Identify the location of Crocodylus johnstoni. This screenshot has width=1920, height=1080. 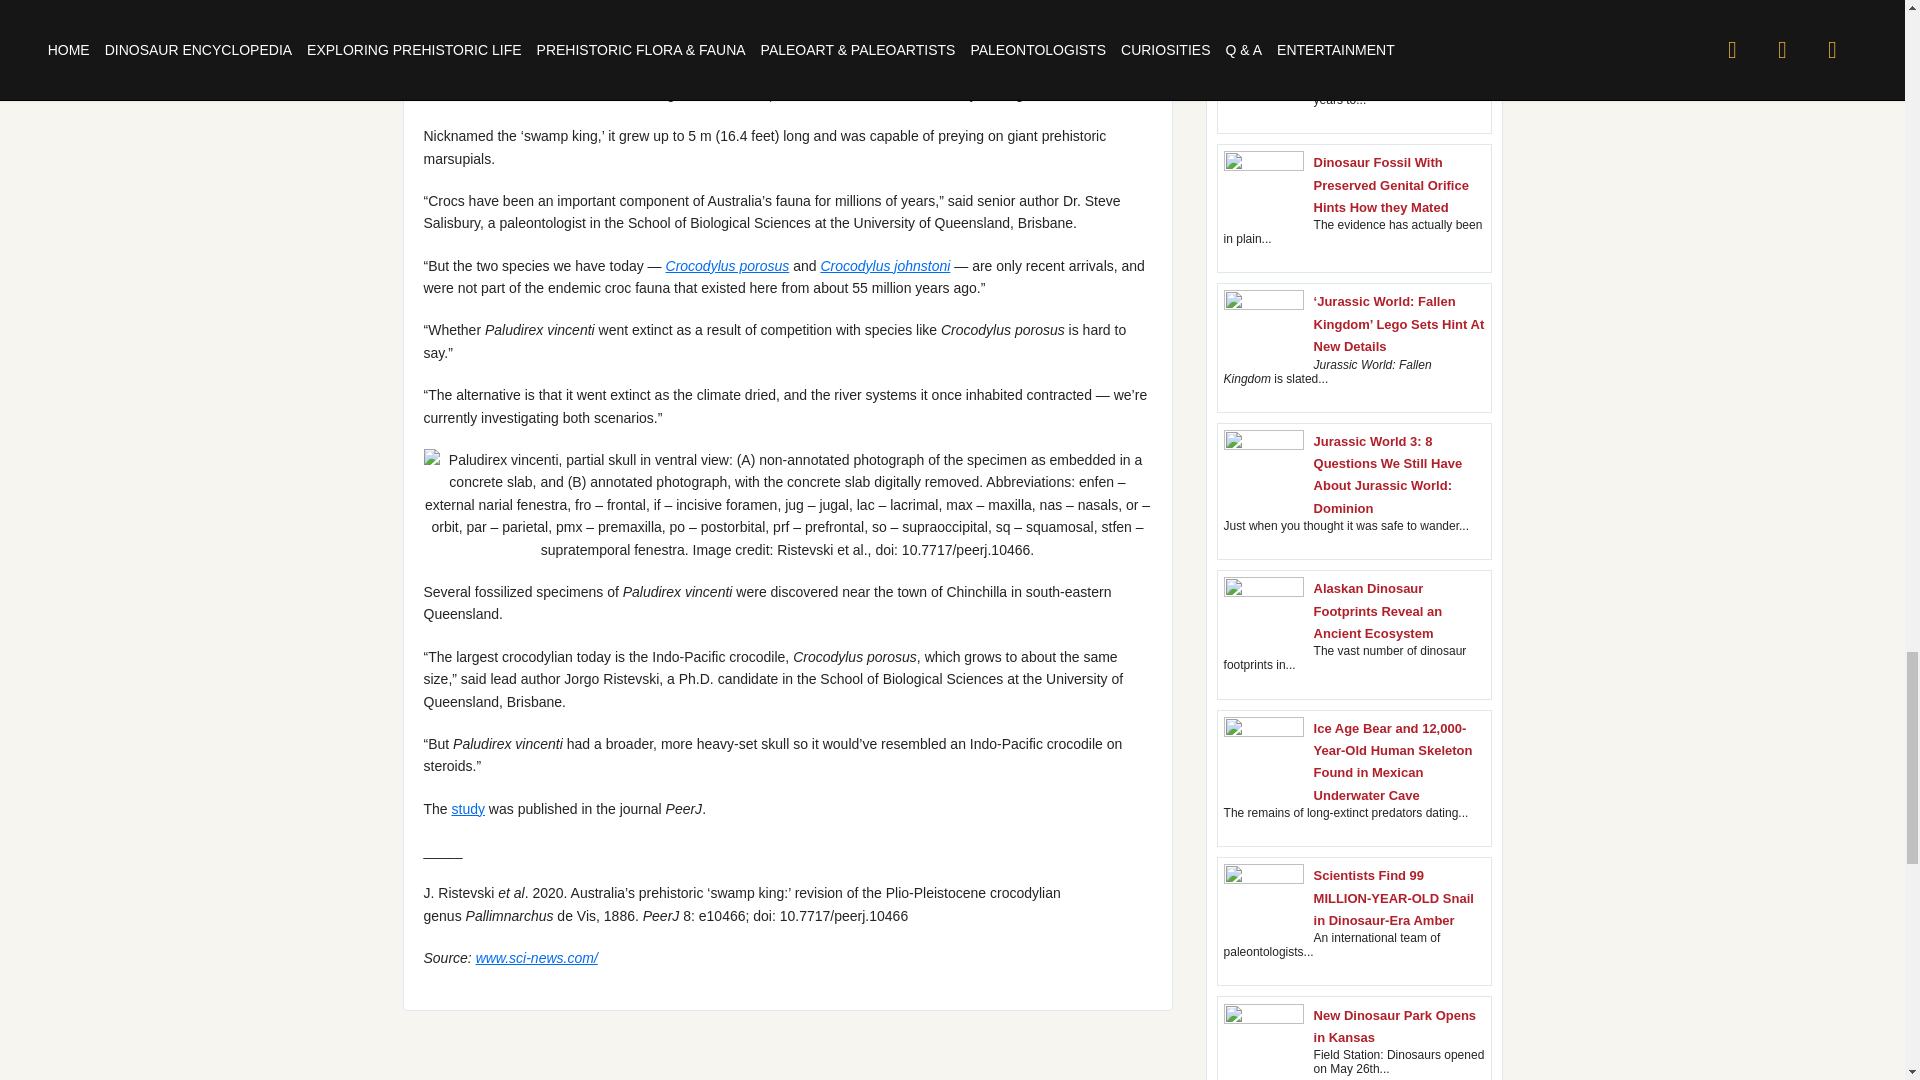
(884, 266).